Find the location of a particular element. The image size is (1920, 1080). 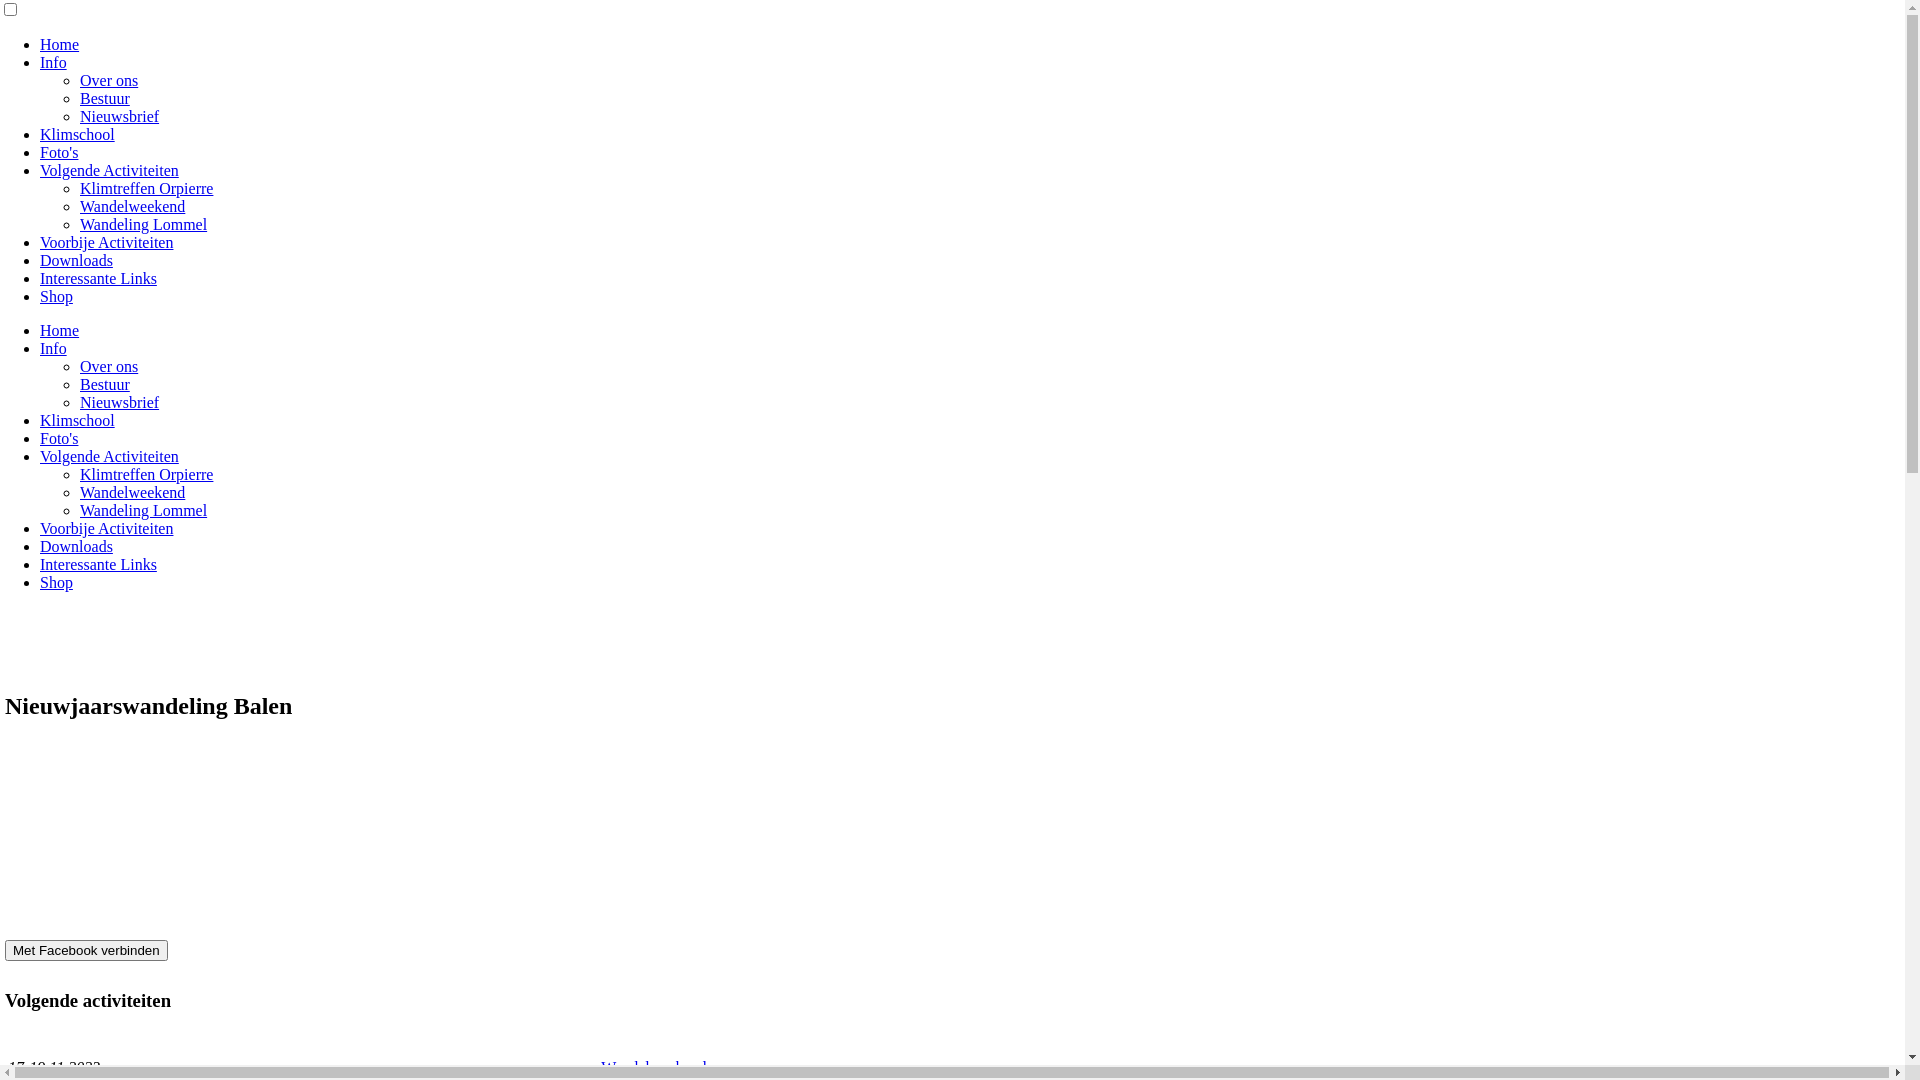

Bestuur is located at coordinates (105, 98).